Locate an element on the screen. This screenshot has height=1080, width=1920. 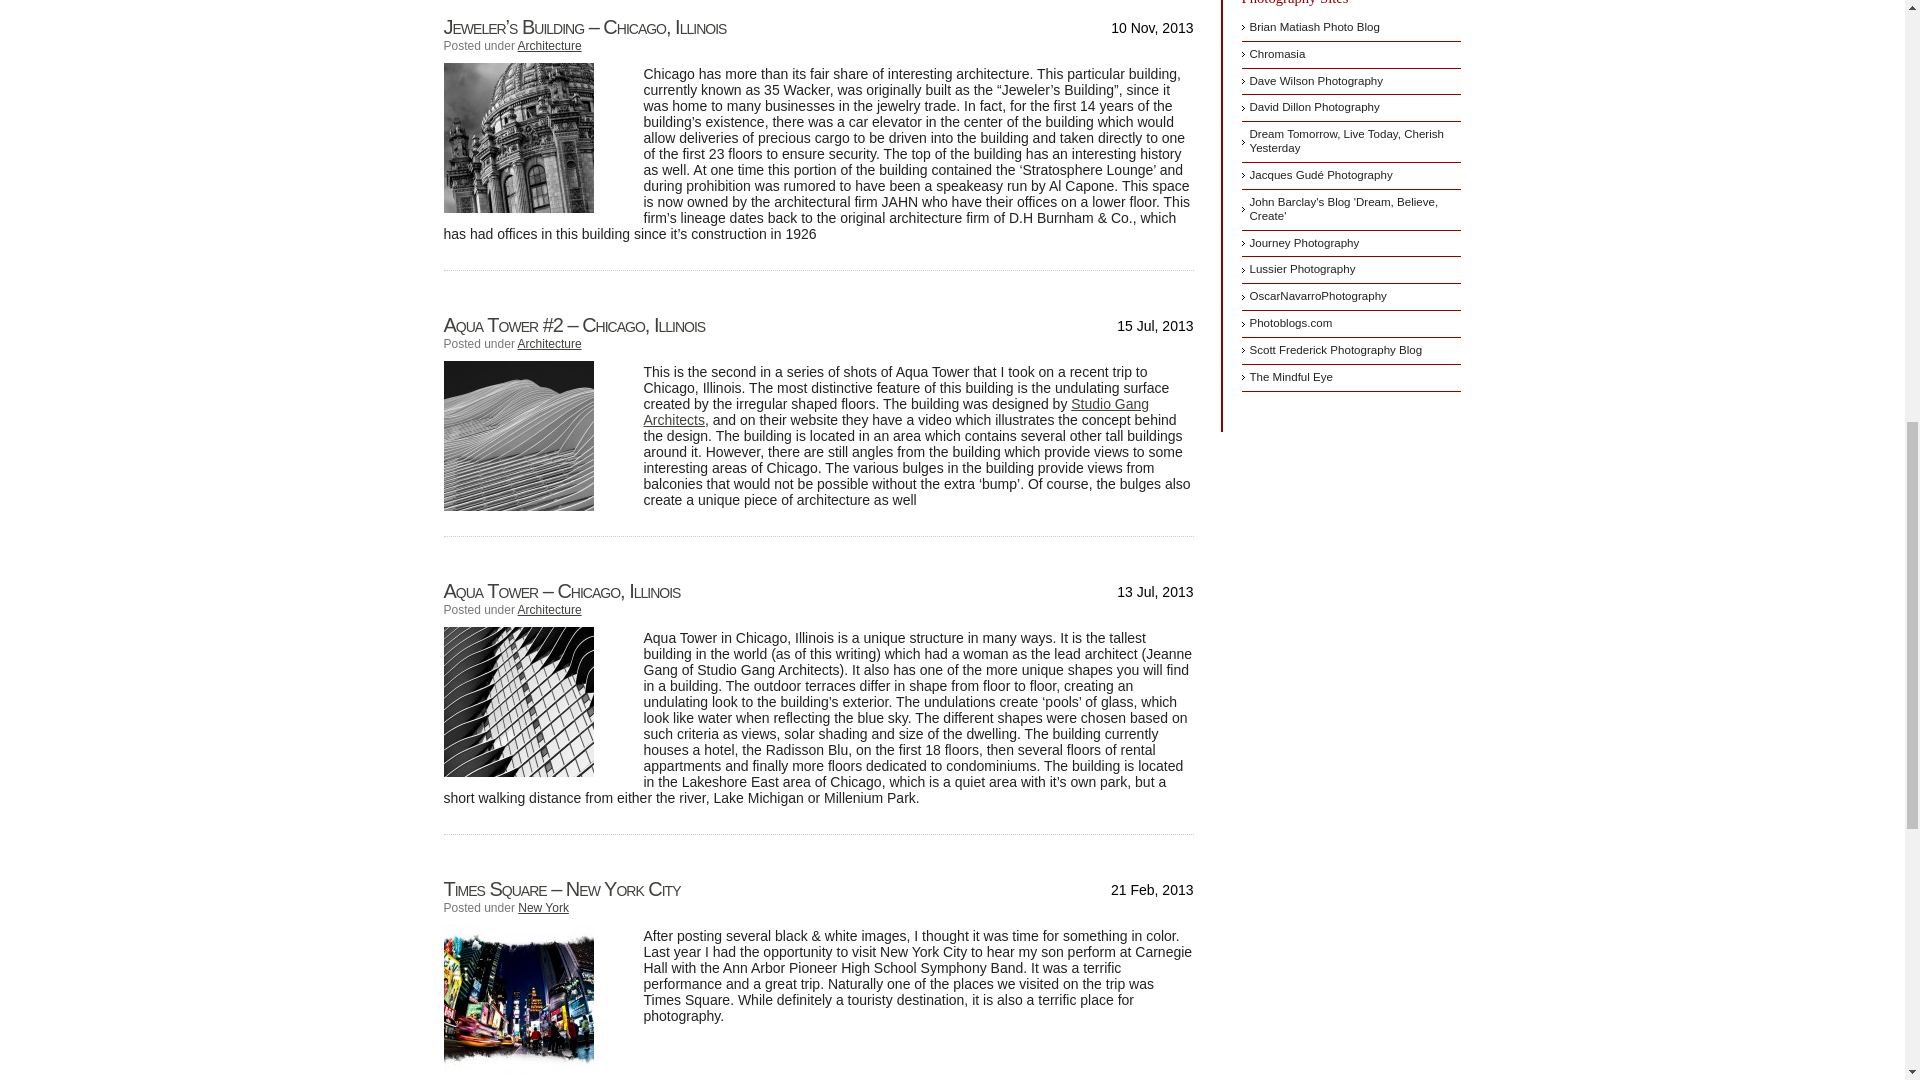
Architecture is located at coordinates (550, 45).